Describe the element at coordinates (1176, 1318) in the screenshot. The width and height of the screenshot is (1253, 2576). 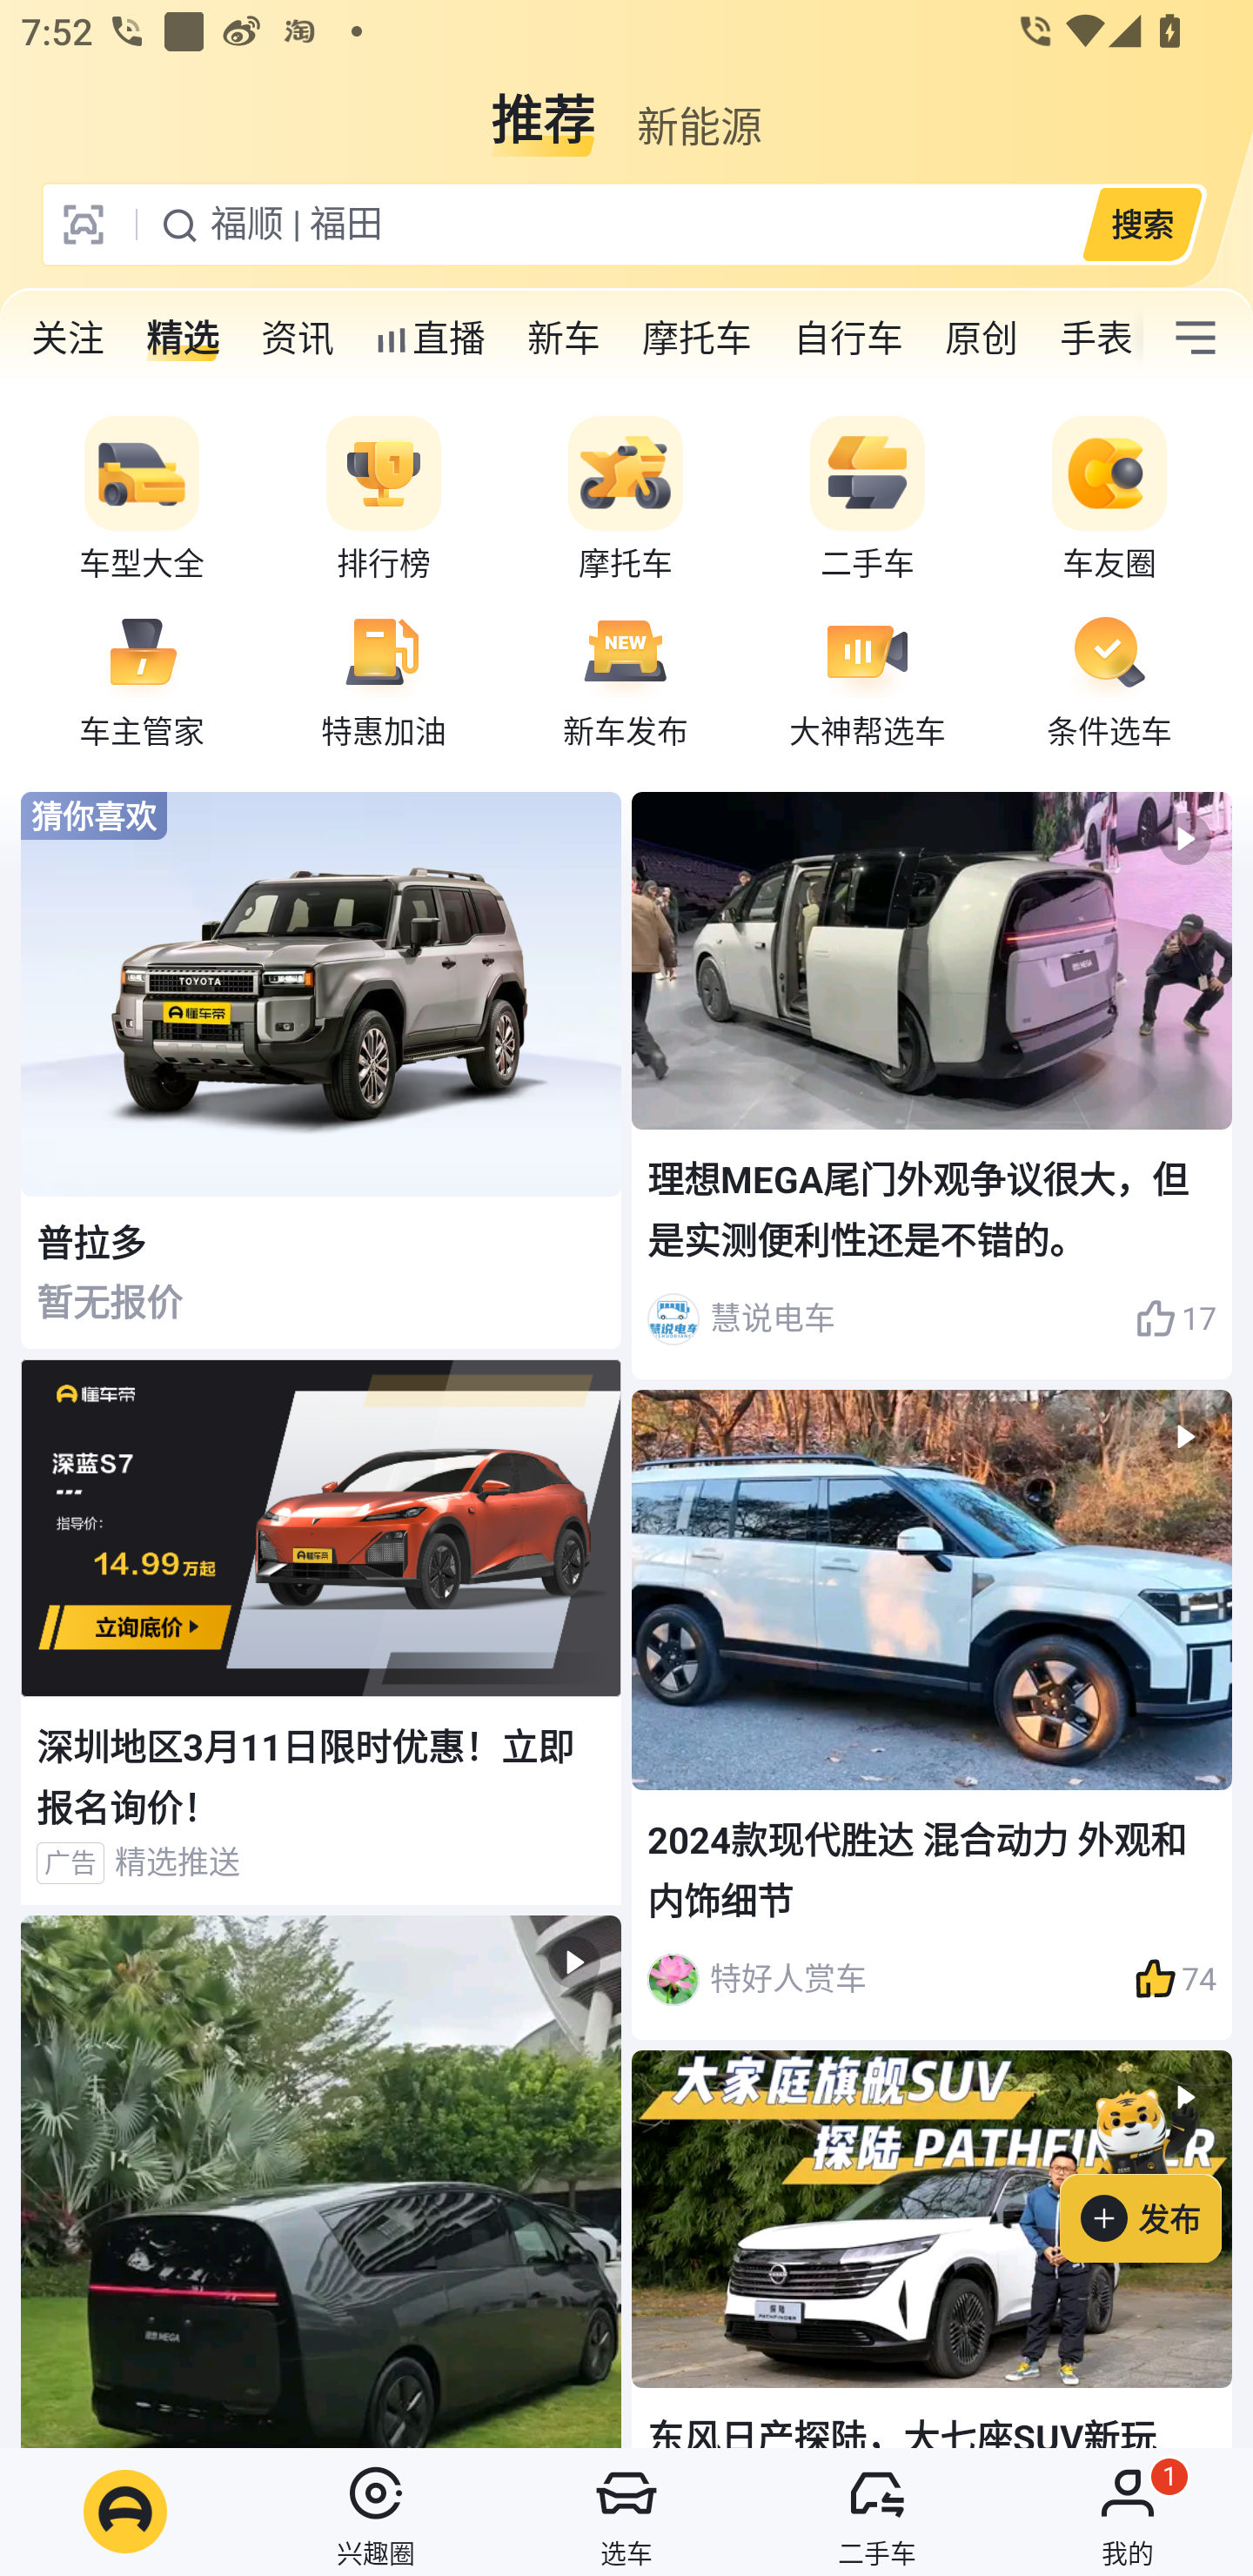
I see `17` at that location.